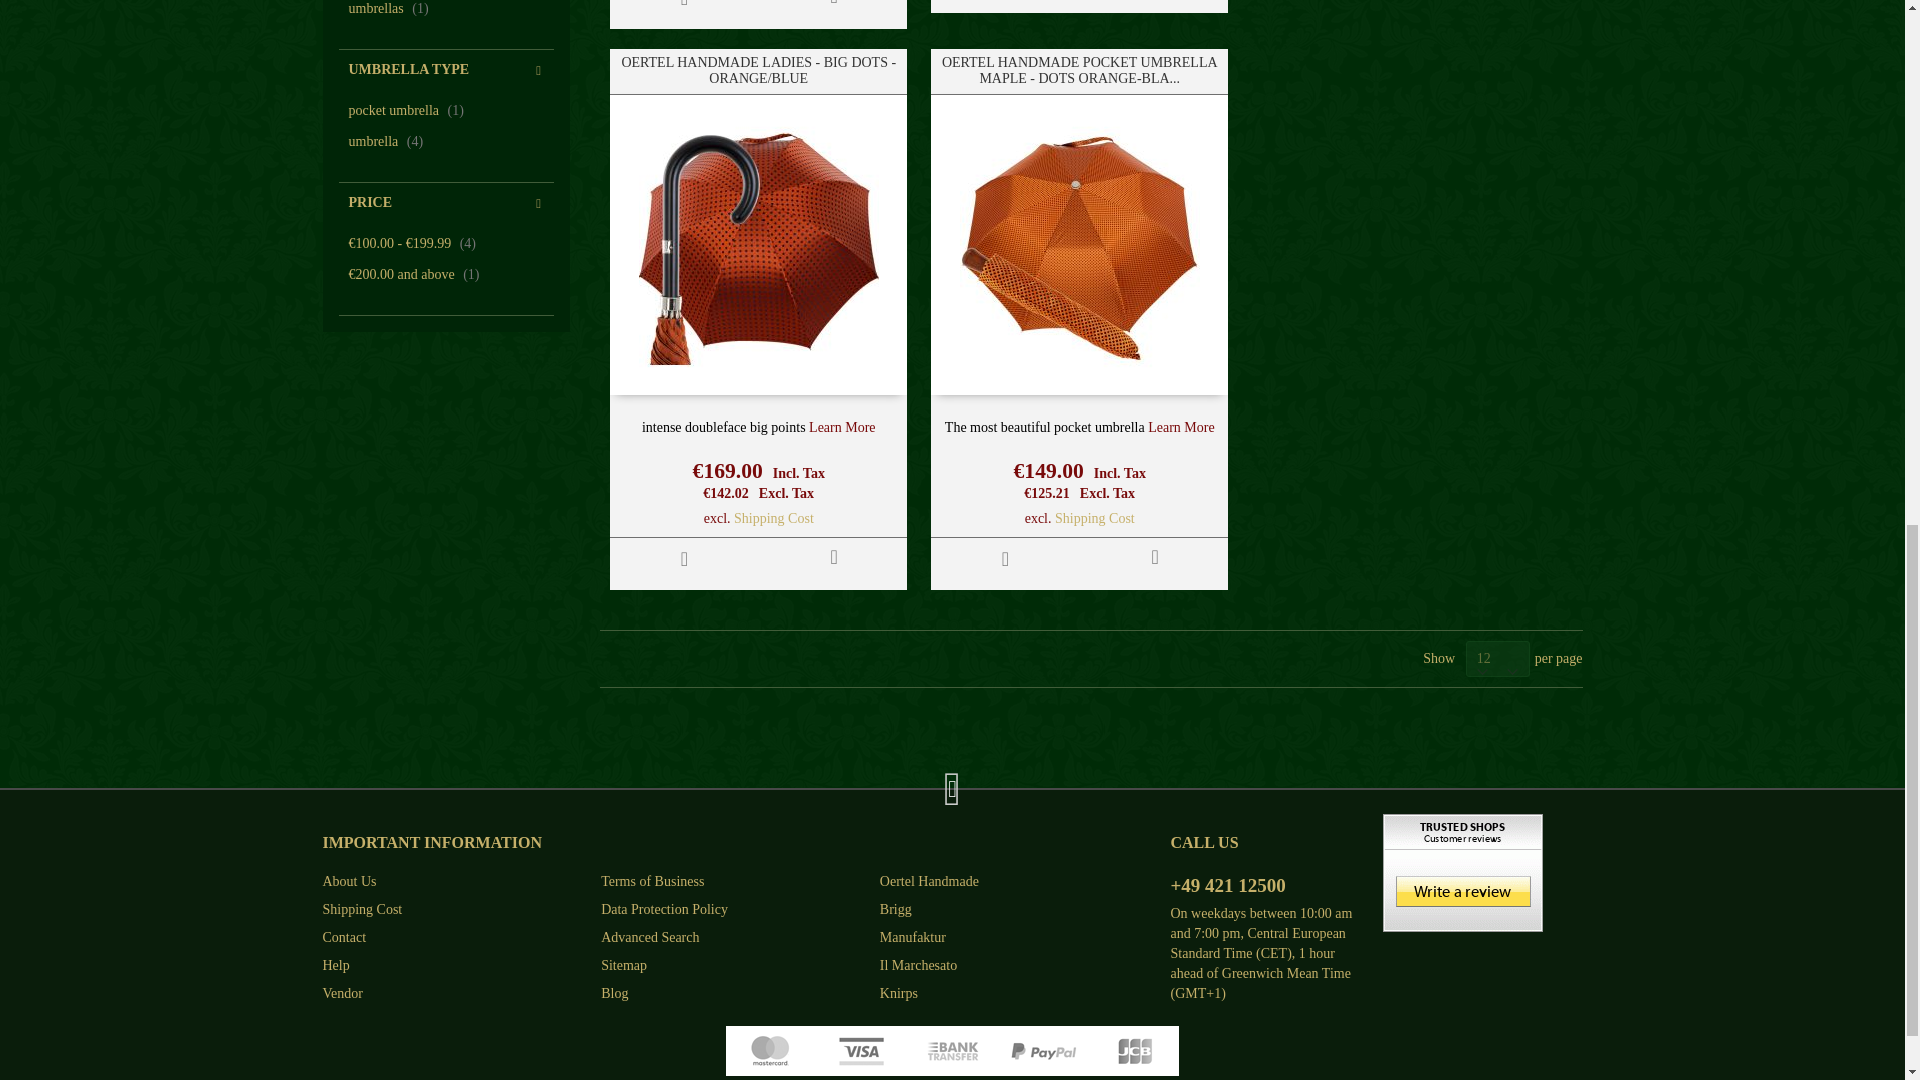 The width and height of the screenshot is (1920, 1080). I want to click on Add to Compare, so click(833, 7).